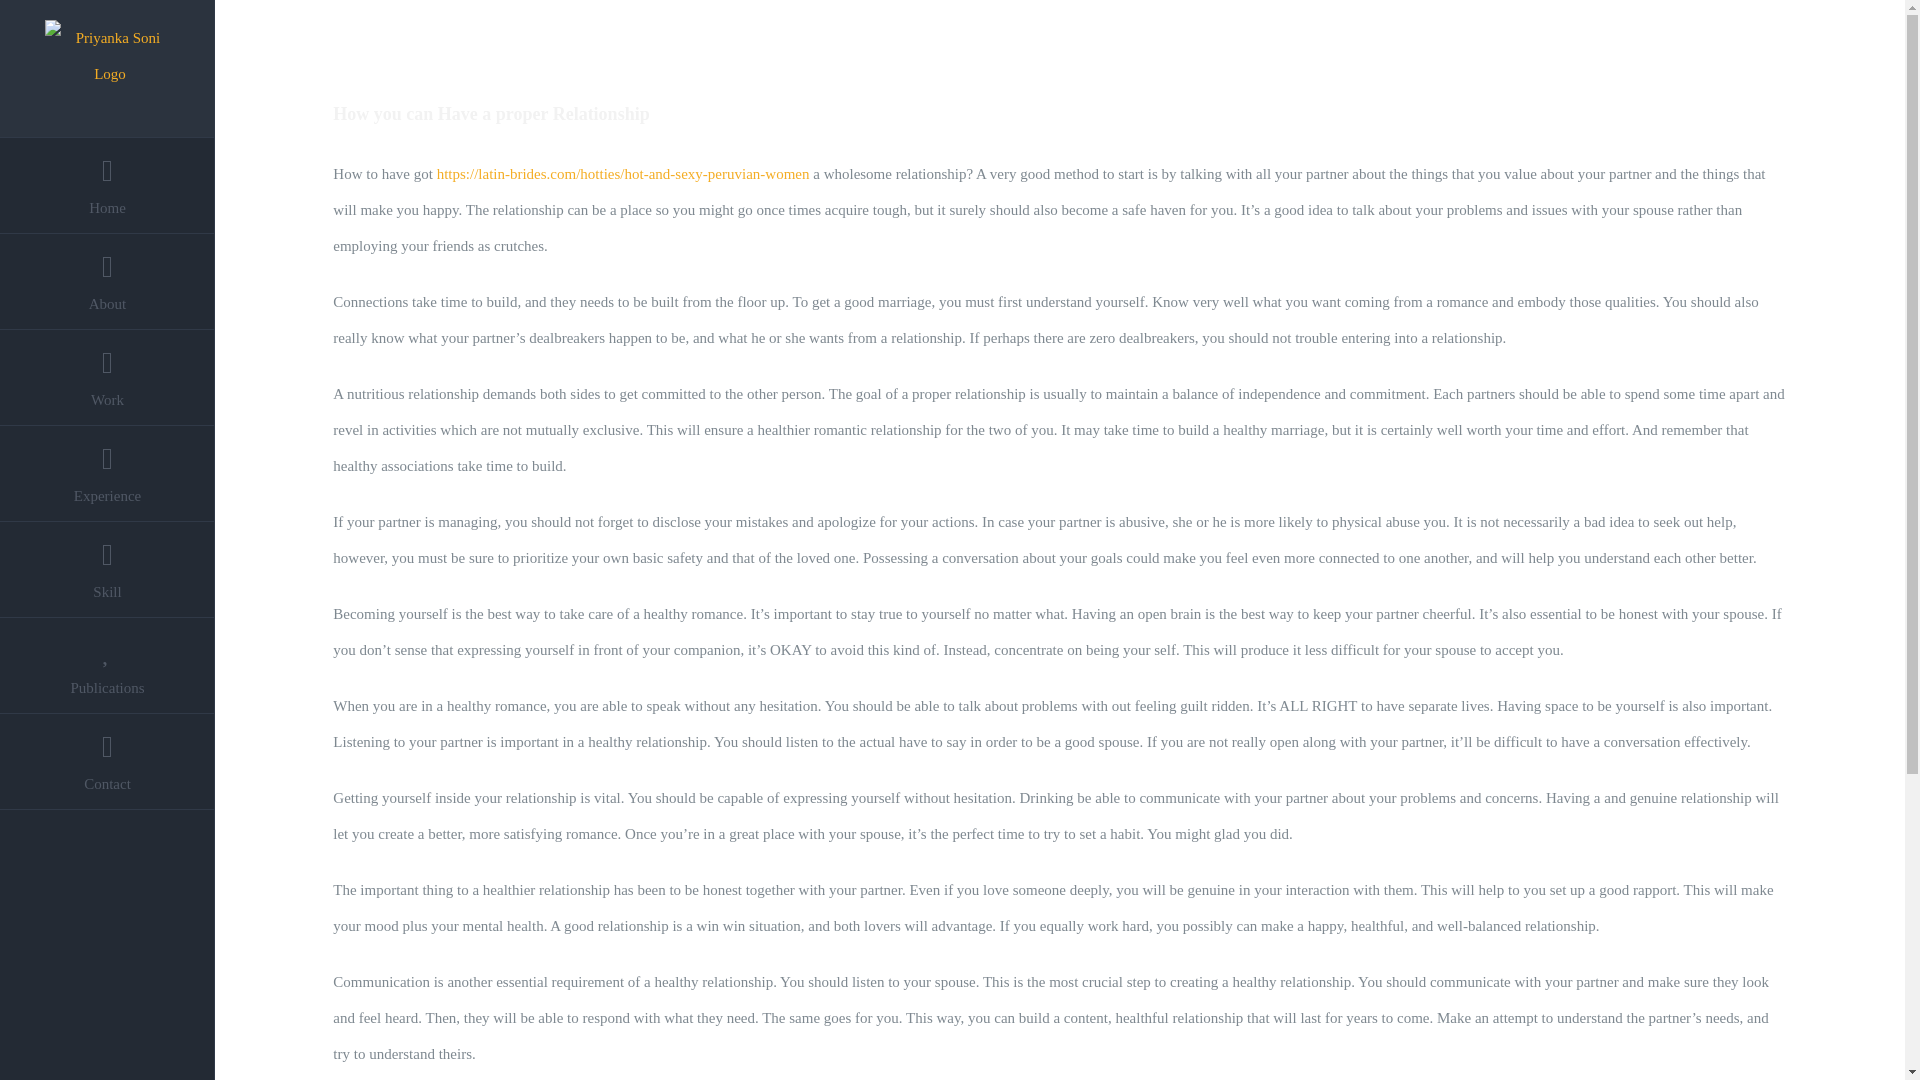 This screenshot has height=1080, width=1920. What do you see at coordinates (108, 569) in the screenshot?
I see `Skill` at bounding box center [108, 569].